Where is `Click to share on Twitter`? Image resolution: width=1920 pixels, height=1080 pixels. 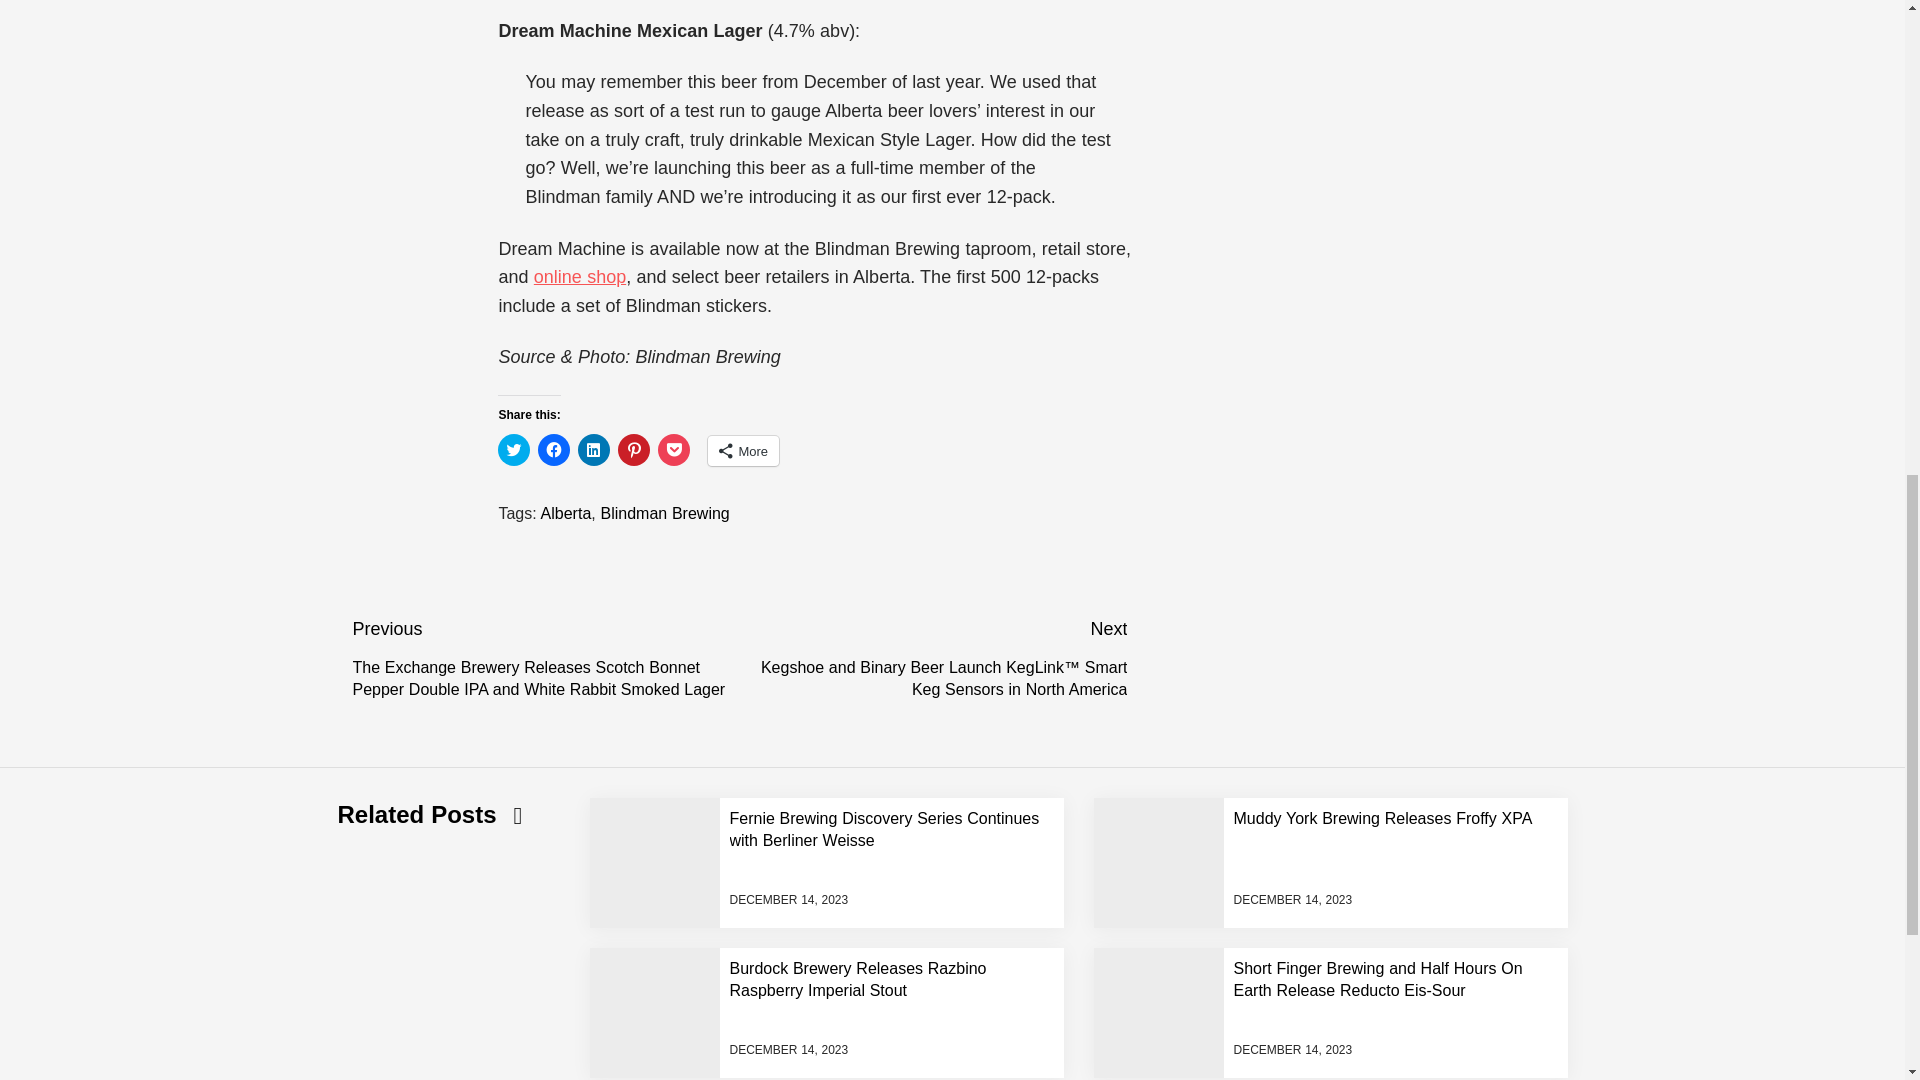
Click to share on Twitter is located at coordinates (513, 450).